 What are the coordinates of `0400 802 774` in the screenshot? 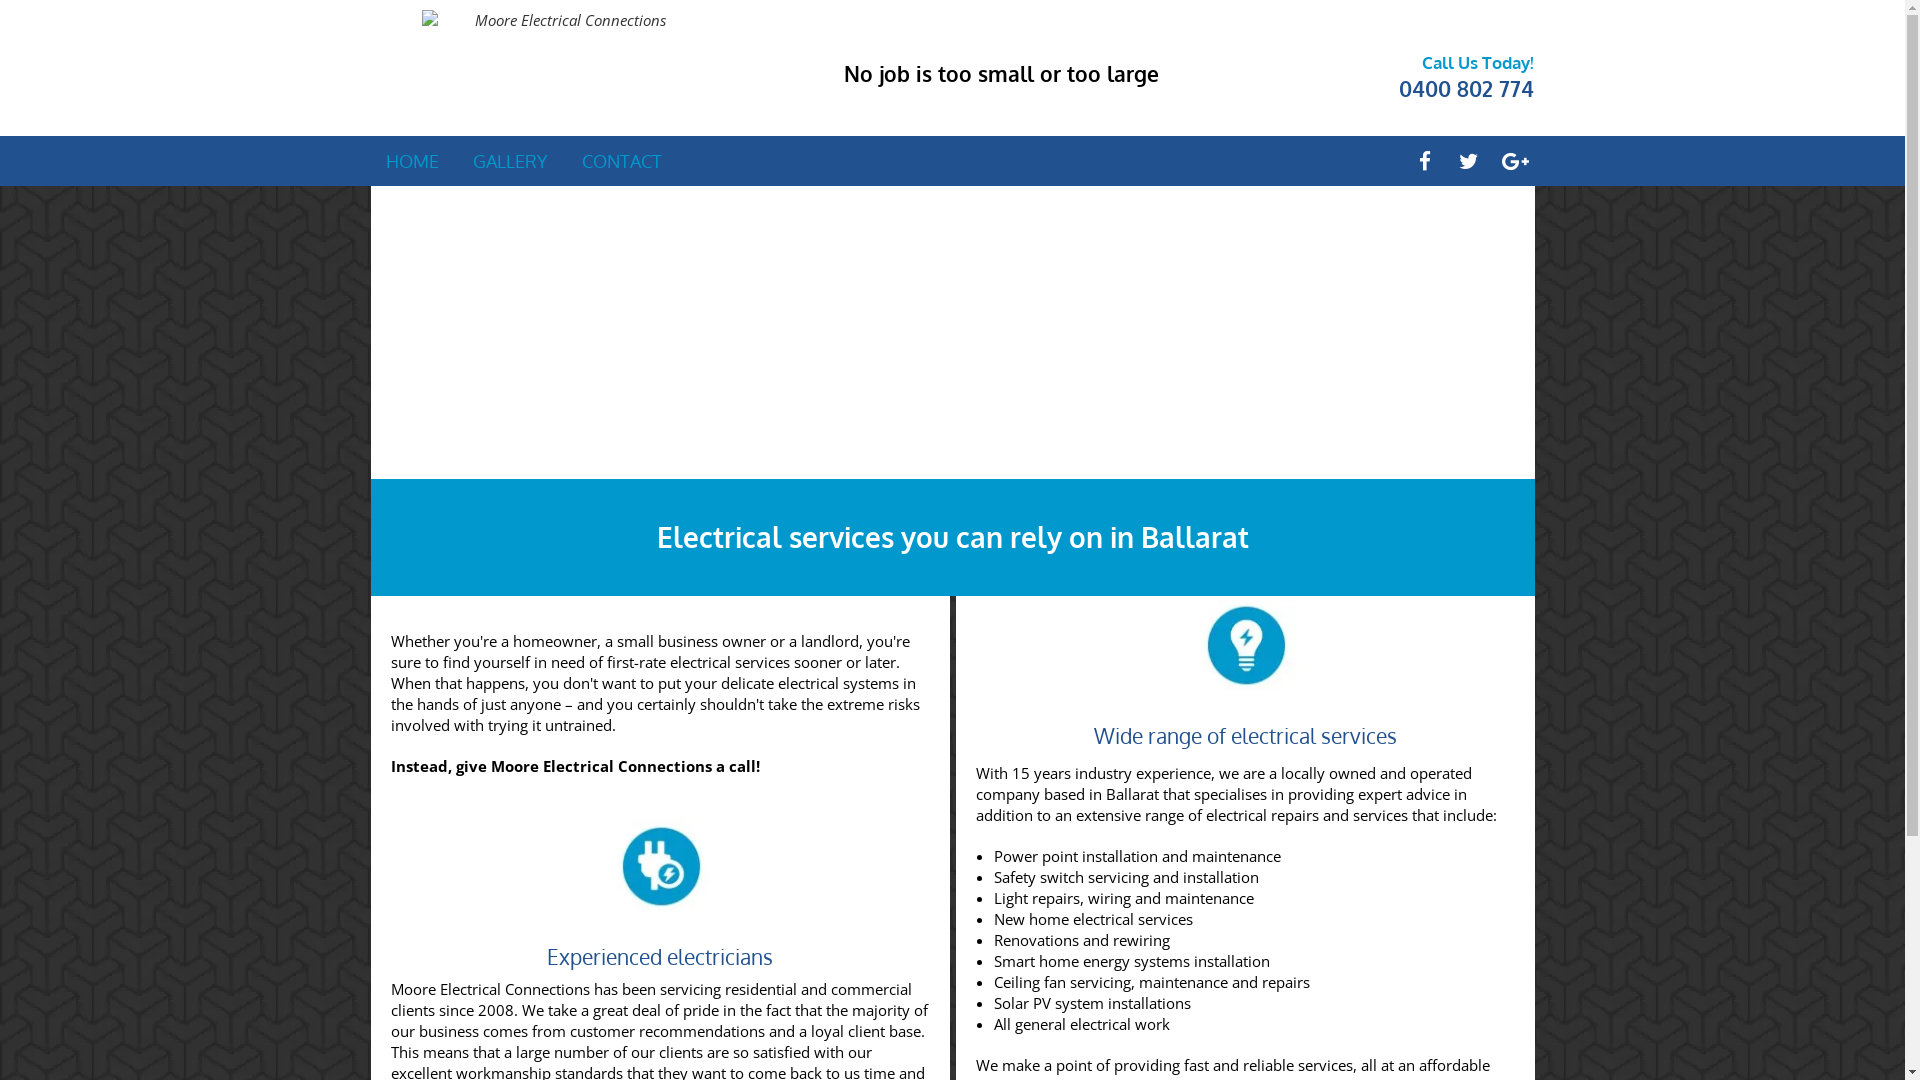 It's located at (1466, 88).